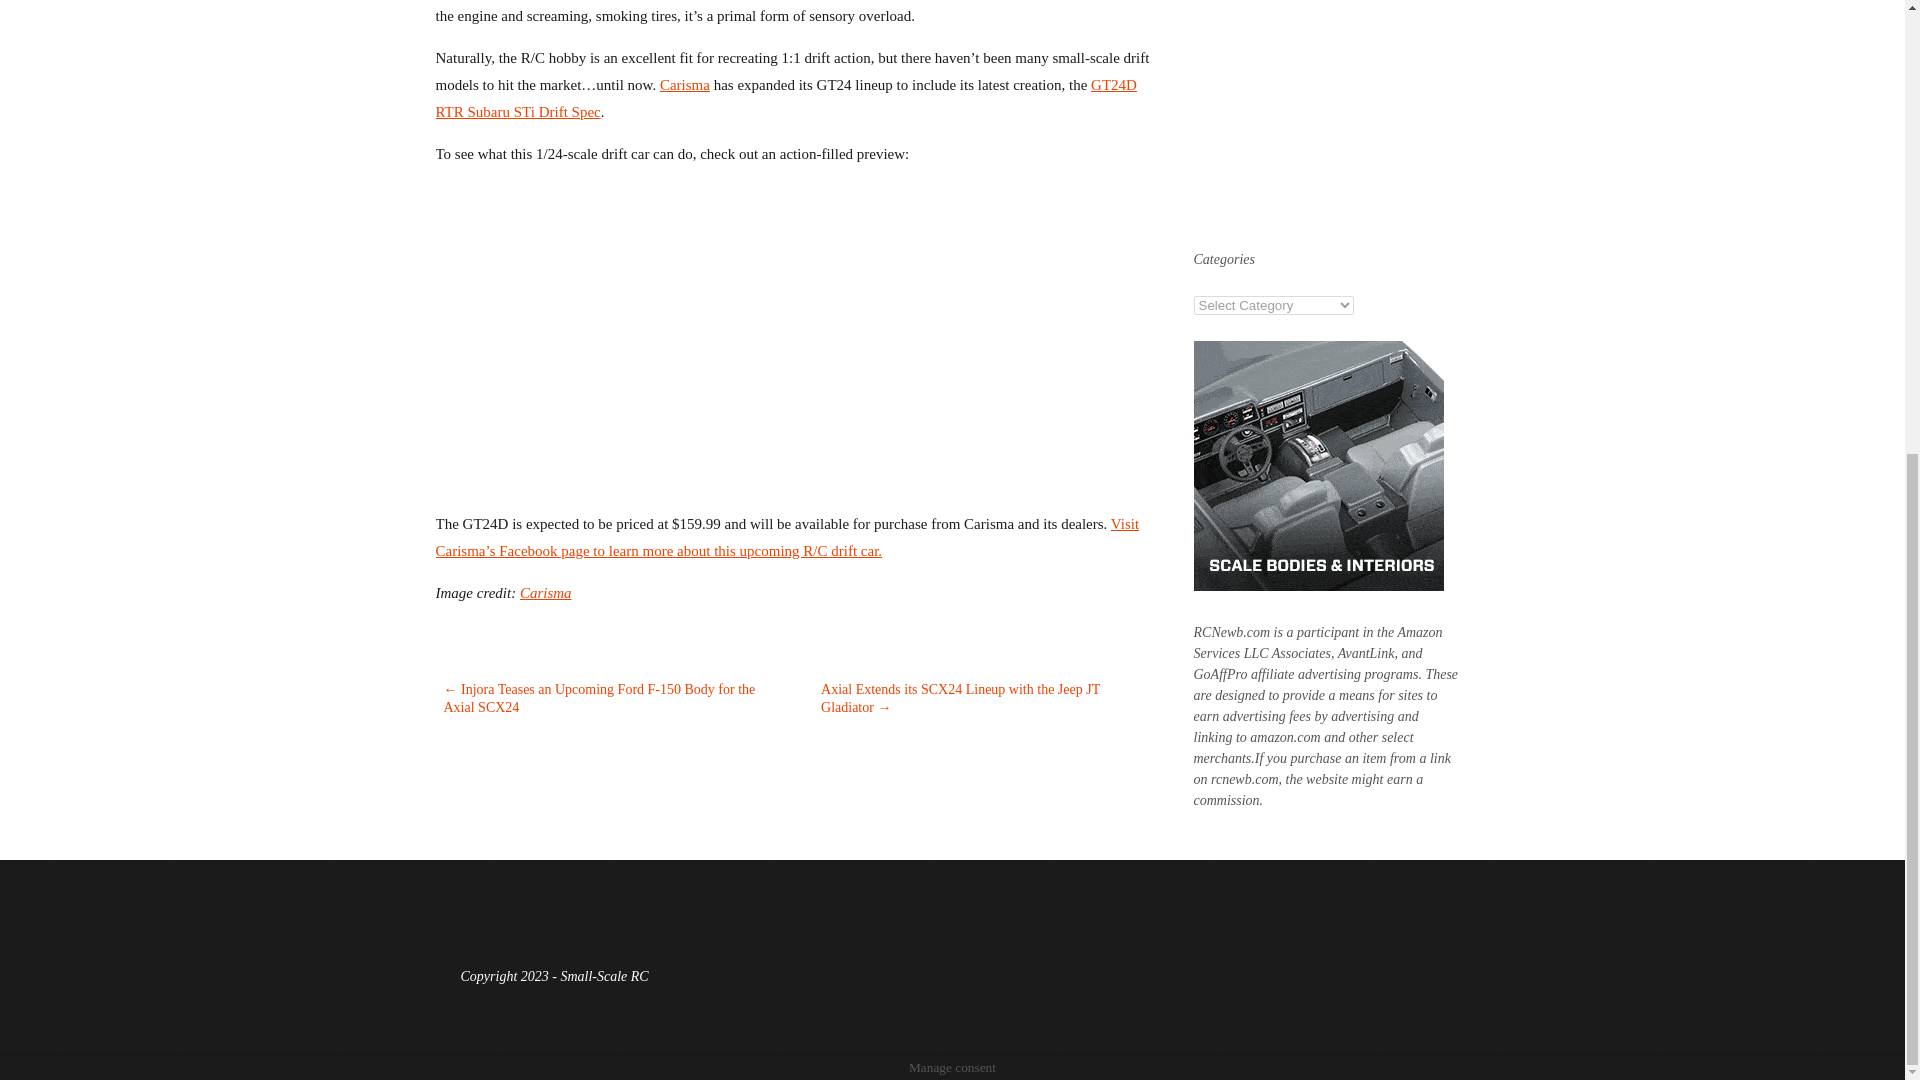 The height and width of the screenshot is (1080, 1920). Describe the element at coordinates (786, 98) in the screenshot. I see `GT24D RTR Subaru STi Drift Spec` at that location.